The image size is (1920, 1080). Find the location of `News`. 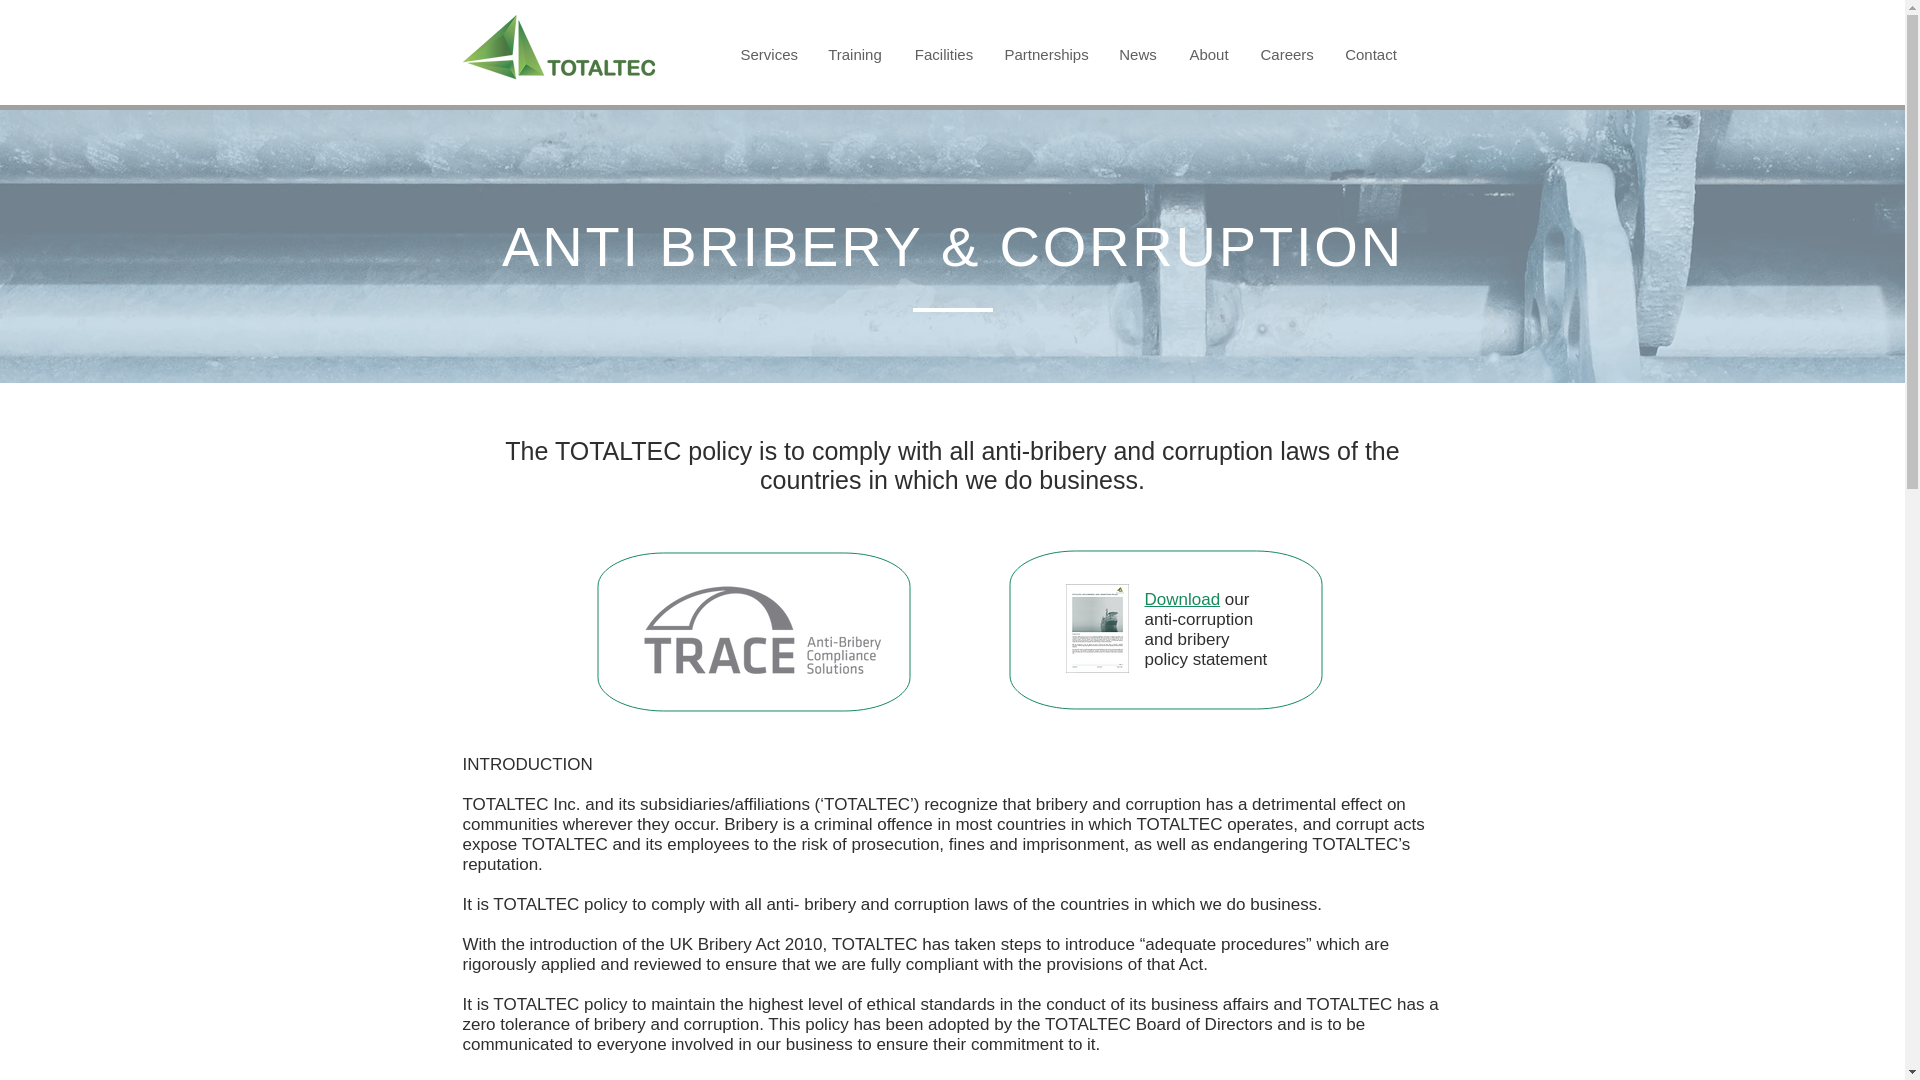

News is located at coordinates (1138, 54).